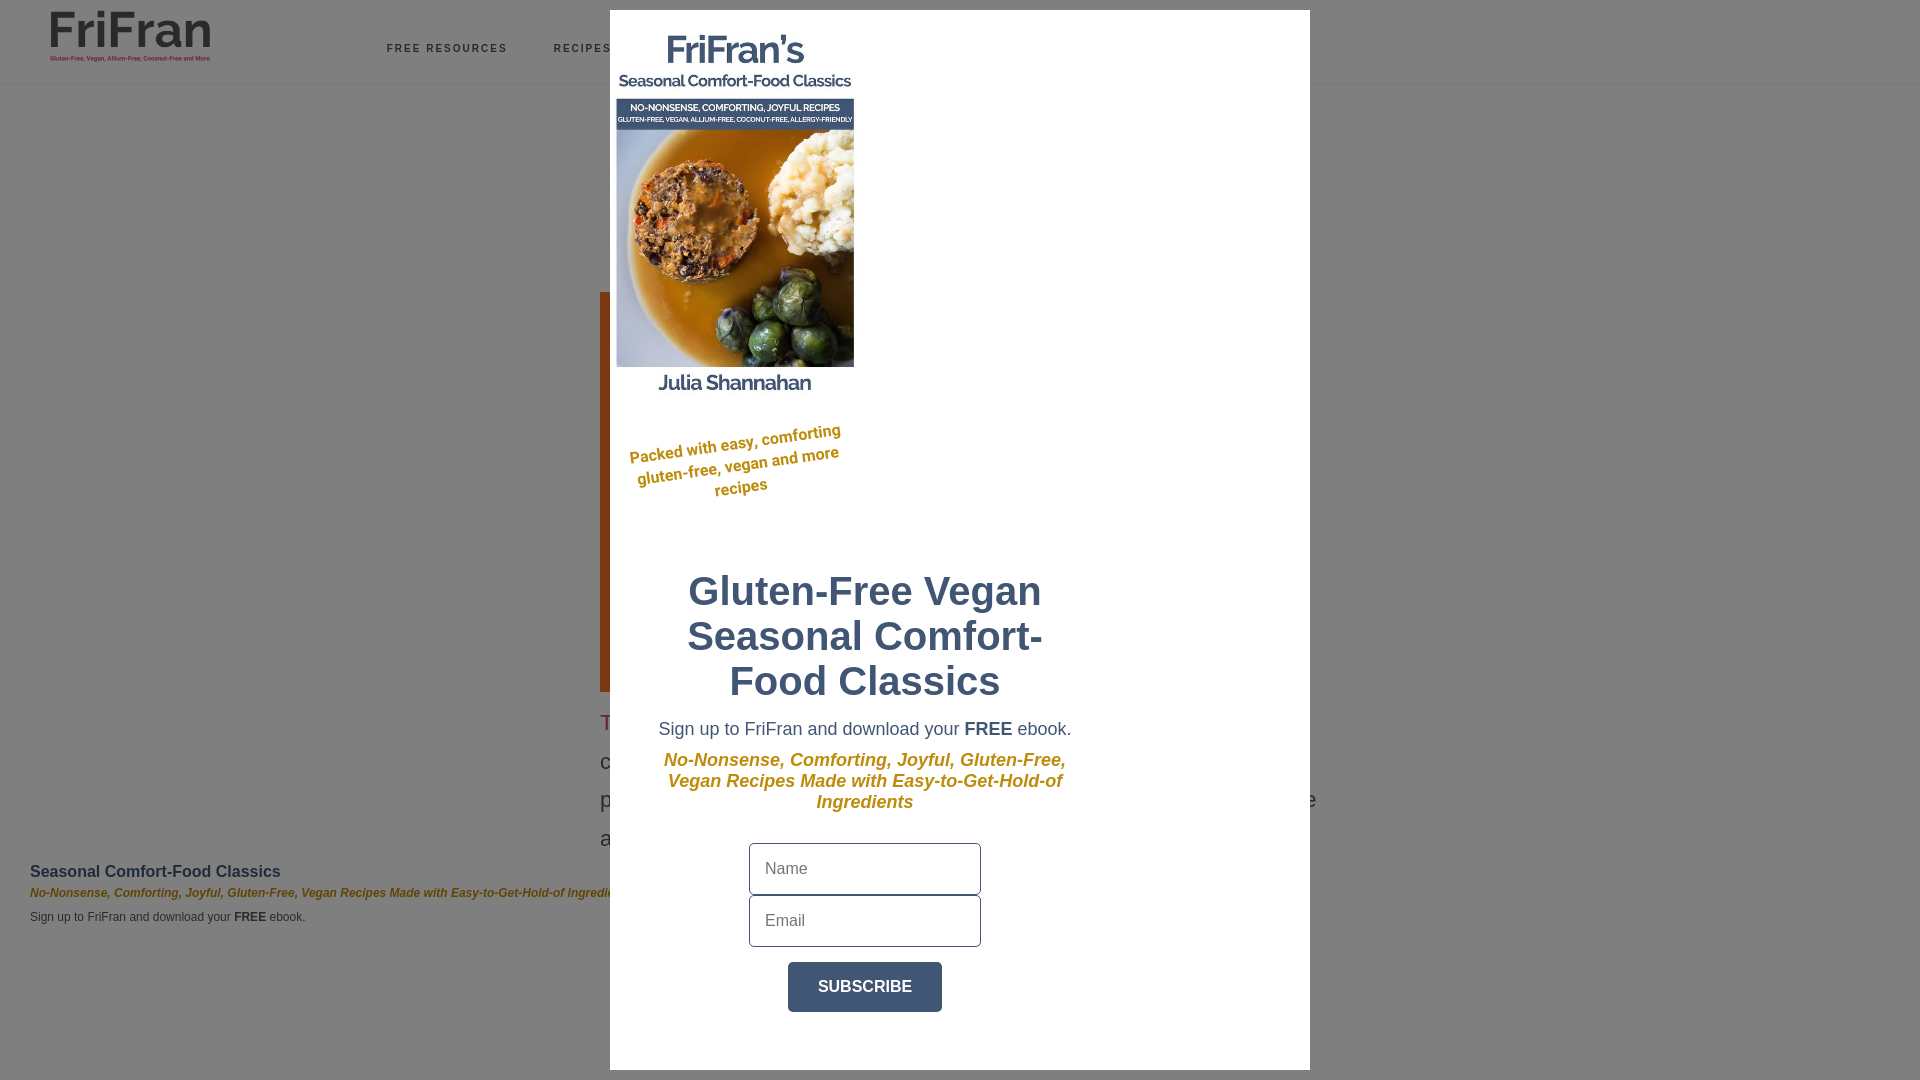 This screenshot has width=1920, height=1080. What do you see at coordinates (1104, 49) in the screenshot?
I see `SHOP` at bounding box center [1104, 49].